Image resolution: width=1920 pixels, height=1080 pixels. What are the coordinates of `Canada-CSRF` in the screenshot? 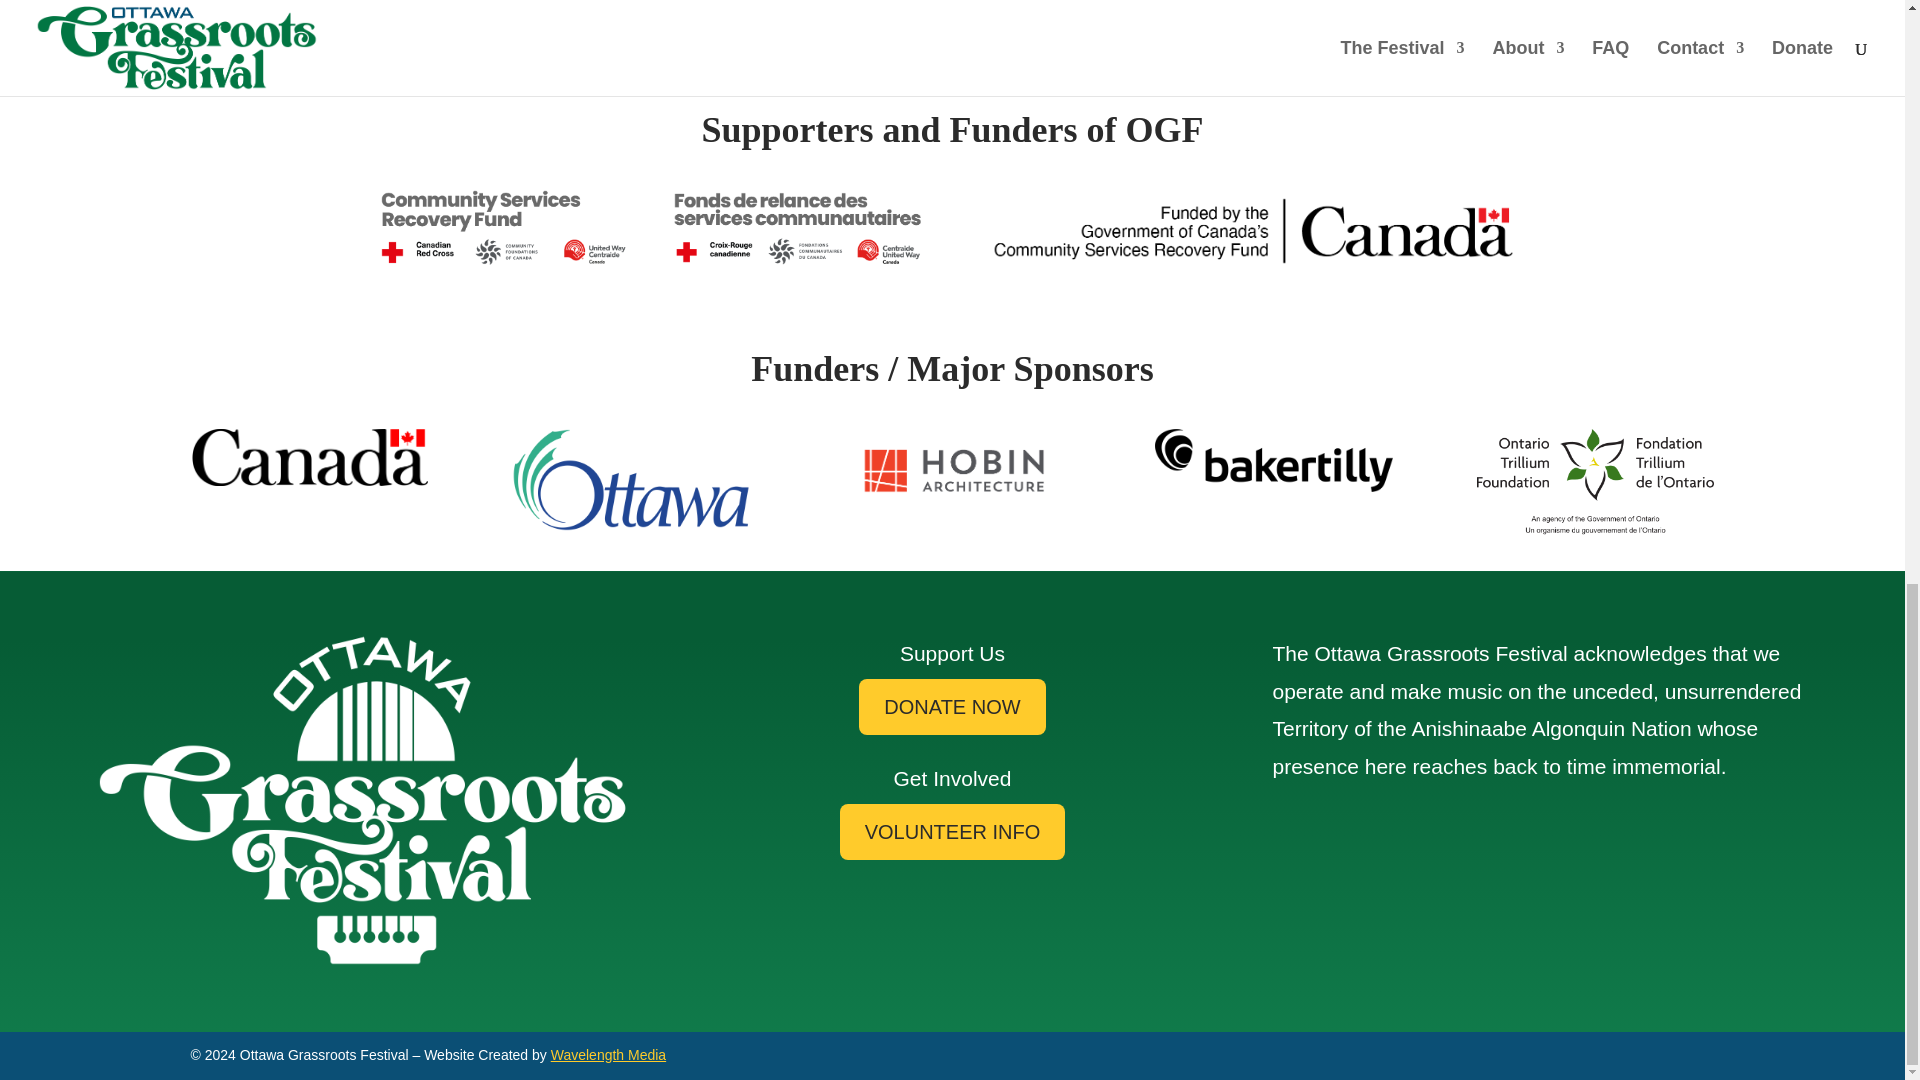 It's located at (1254, 231).